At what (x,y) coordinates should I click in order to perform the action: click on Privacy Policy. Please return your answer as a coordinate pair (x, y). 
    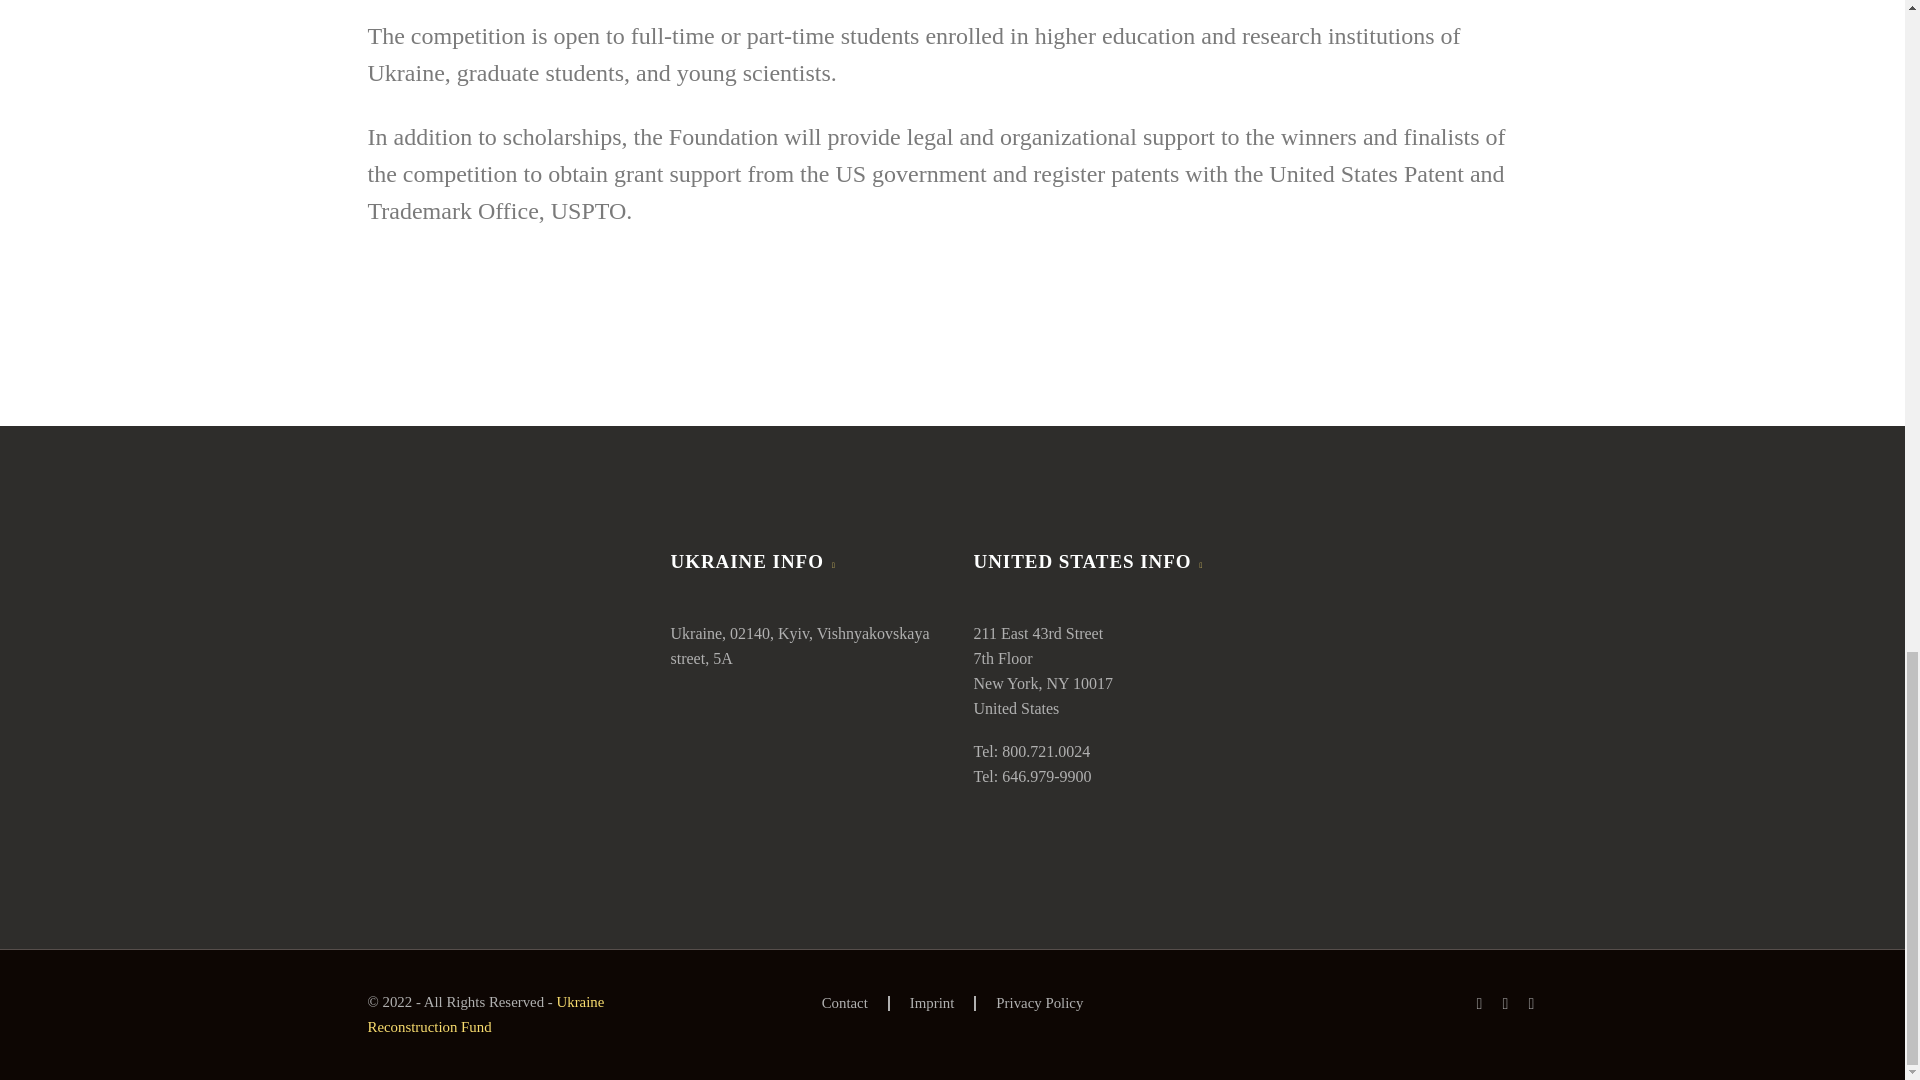
    Looking at the image, I should click on (1039, 1002).